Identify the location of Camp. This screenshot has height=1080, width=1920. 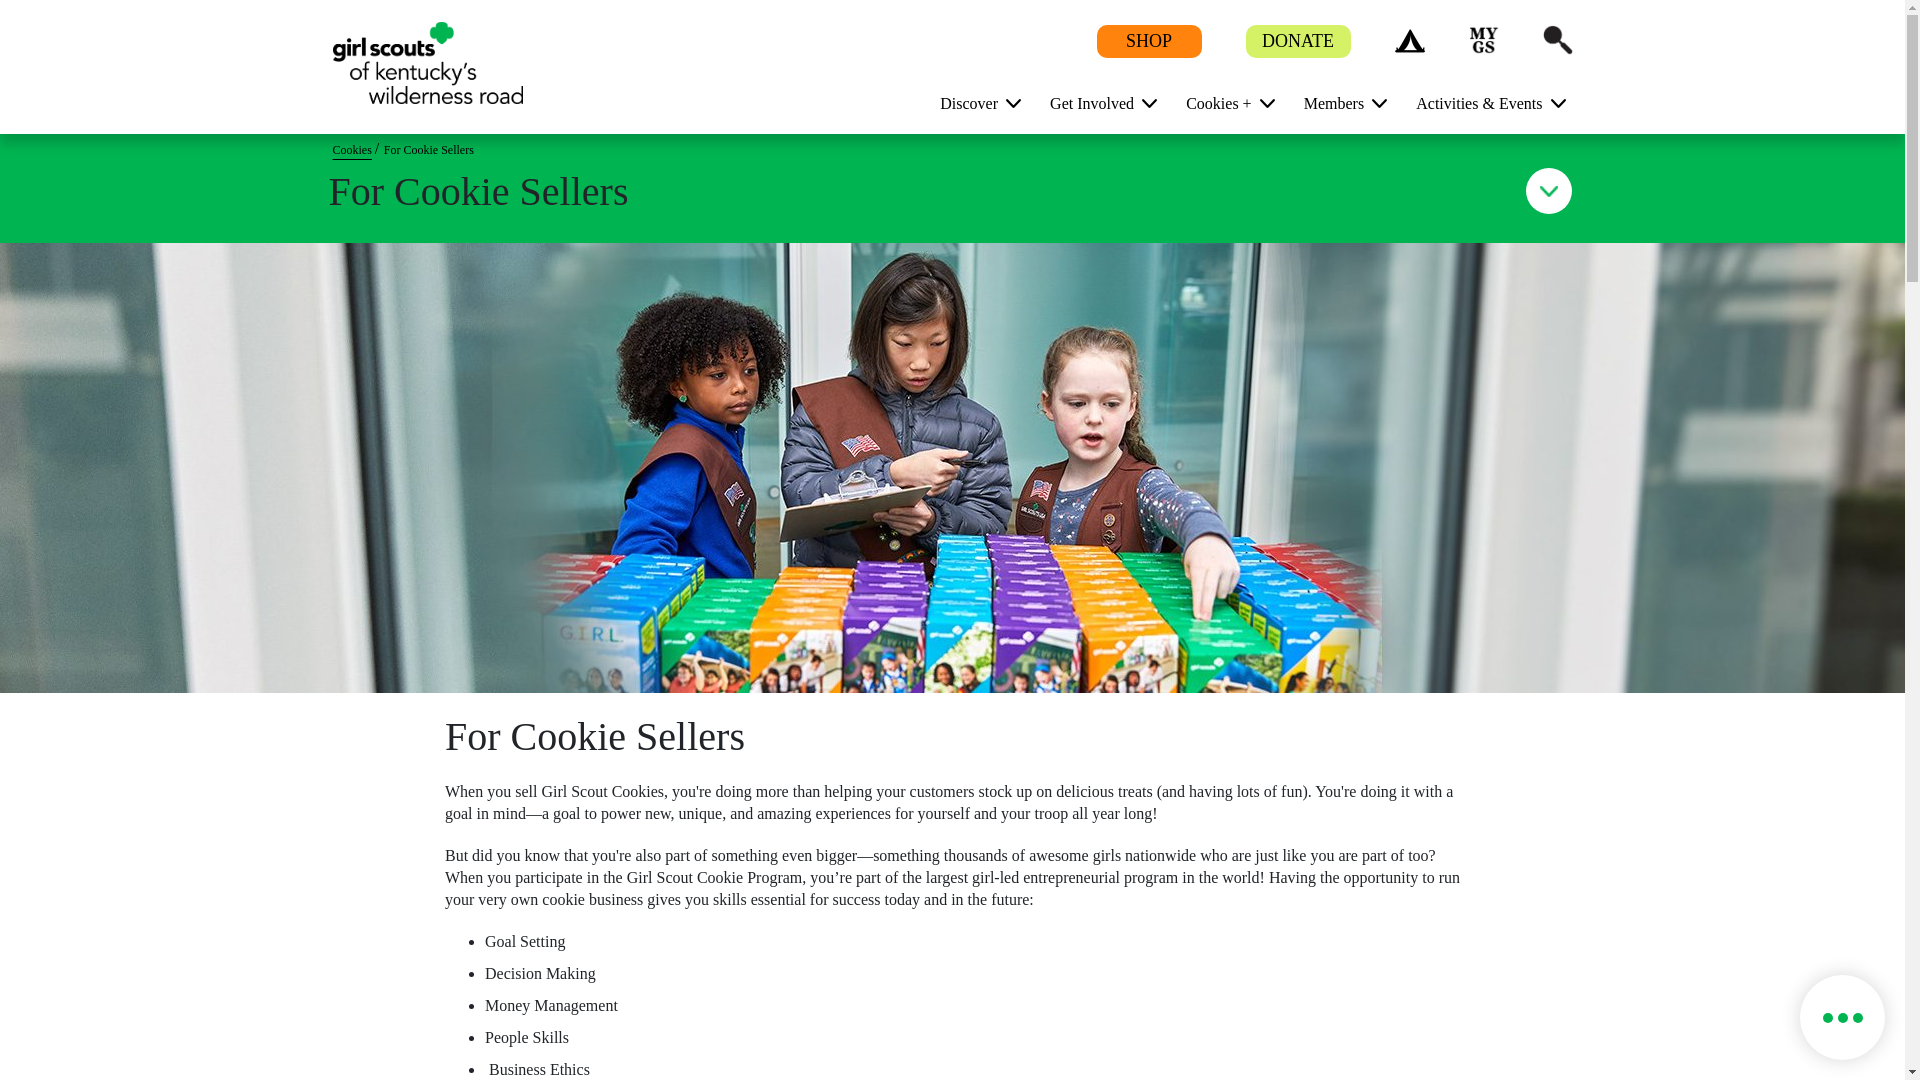
(1408, 40).